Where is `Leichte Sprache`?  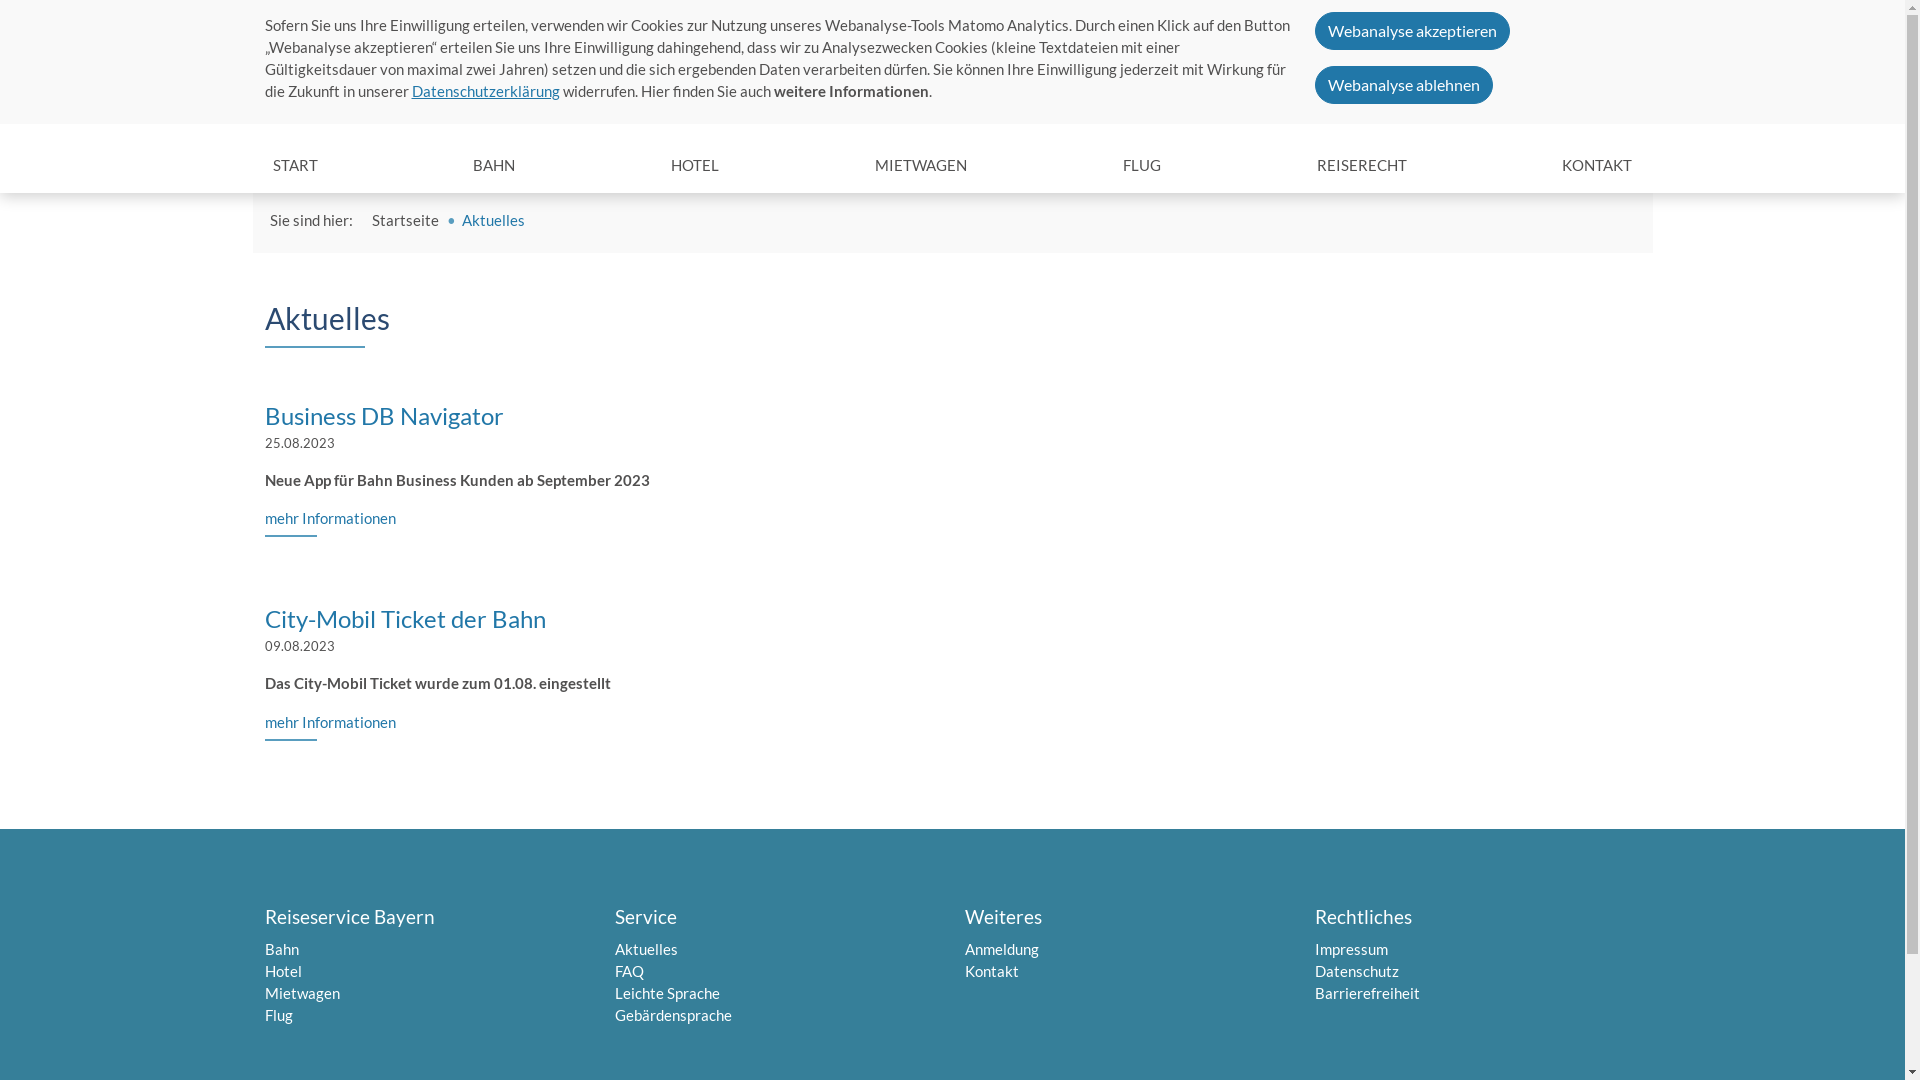
Leichte Sprache is located at coordinates (666, 993).